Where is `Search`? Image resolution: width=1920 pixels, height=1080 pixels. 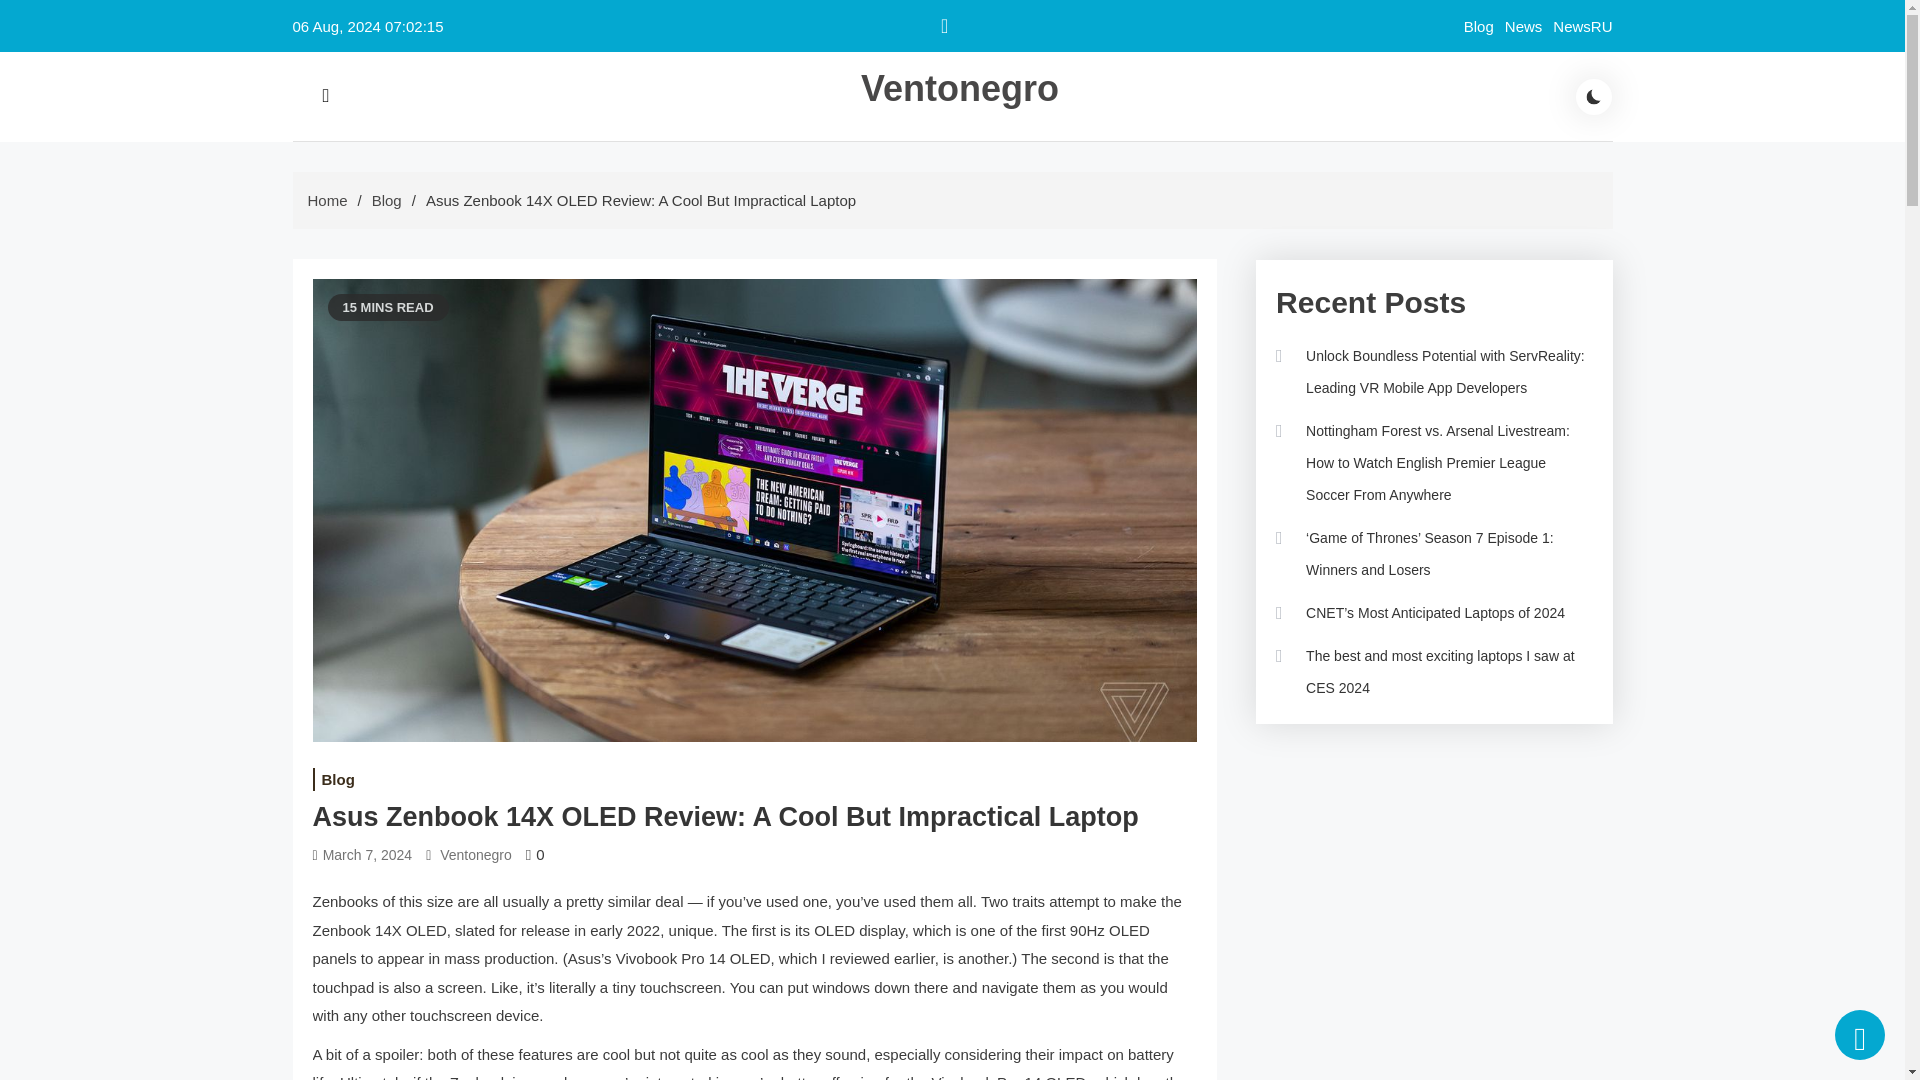
Search is located at coordinates (550, 142).